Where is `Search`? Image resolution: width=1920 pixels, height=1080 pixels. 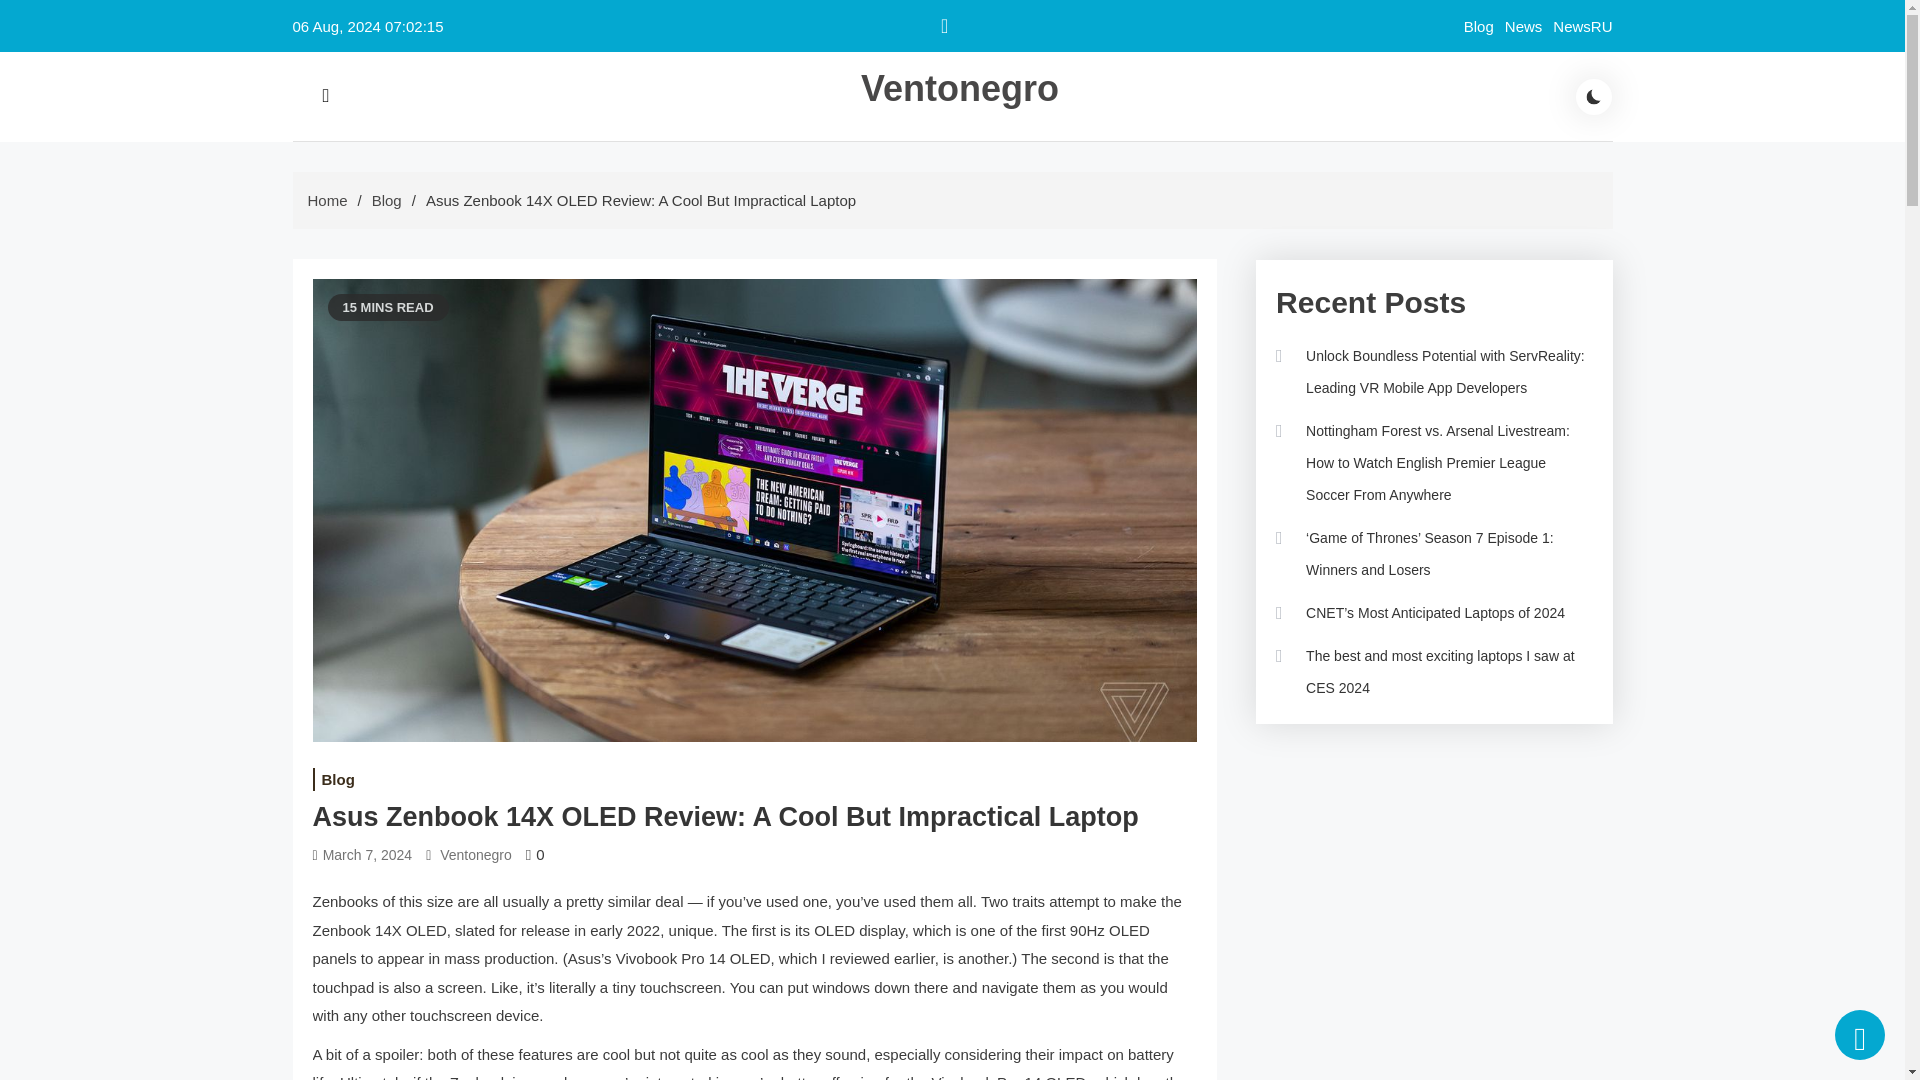
Search is located at coordinates (550, 142).